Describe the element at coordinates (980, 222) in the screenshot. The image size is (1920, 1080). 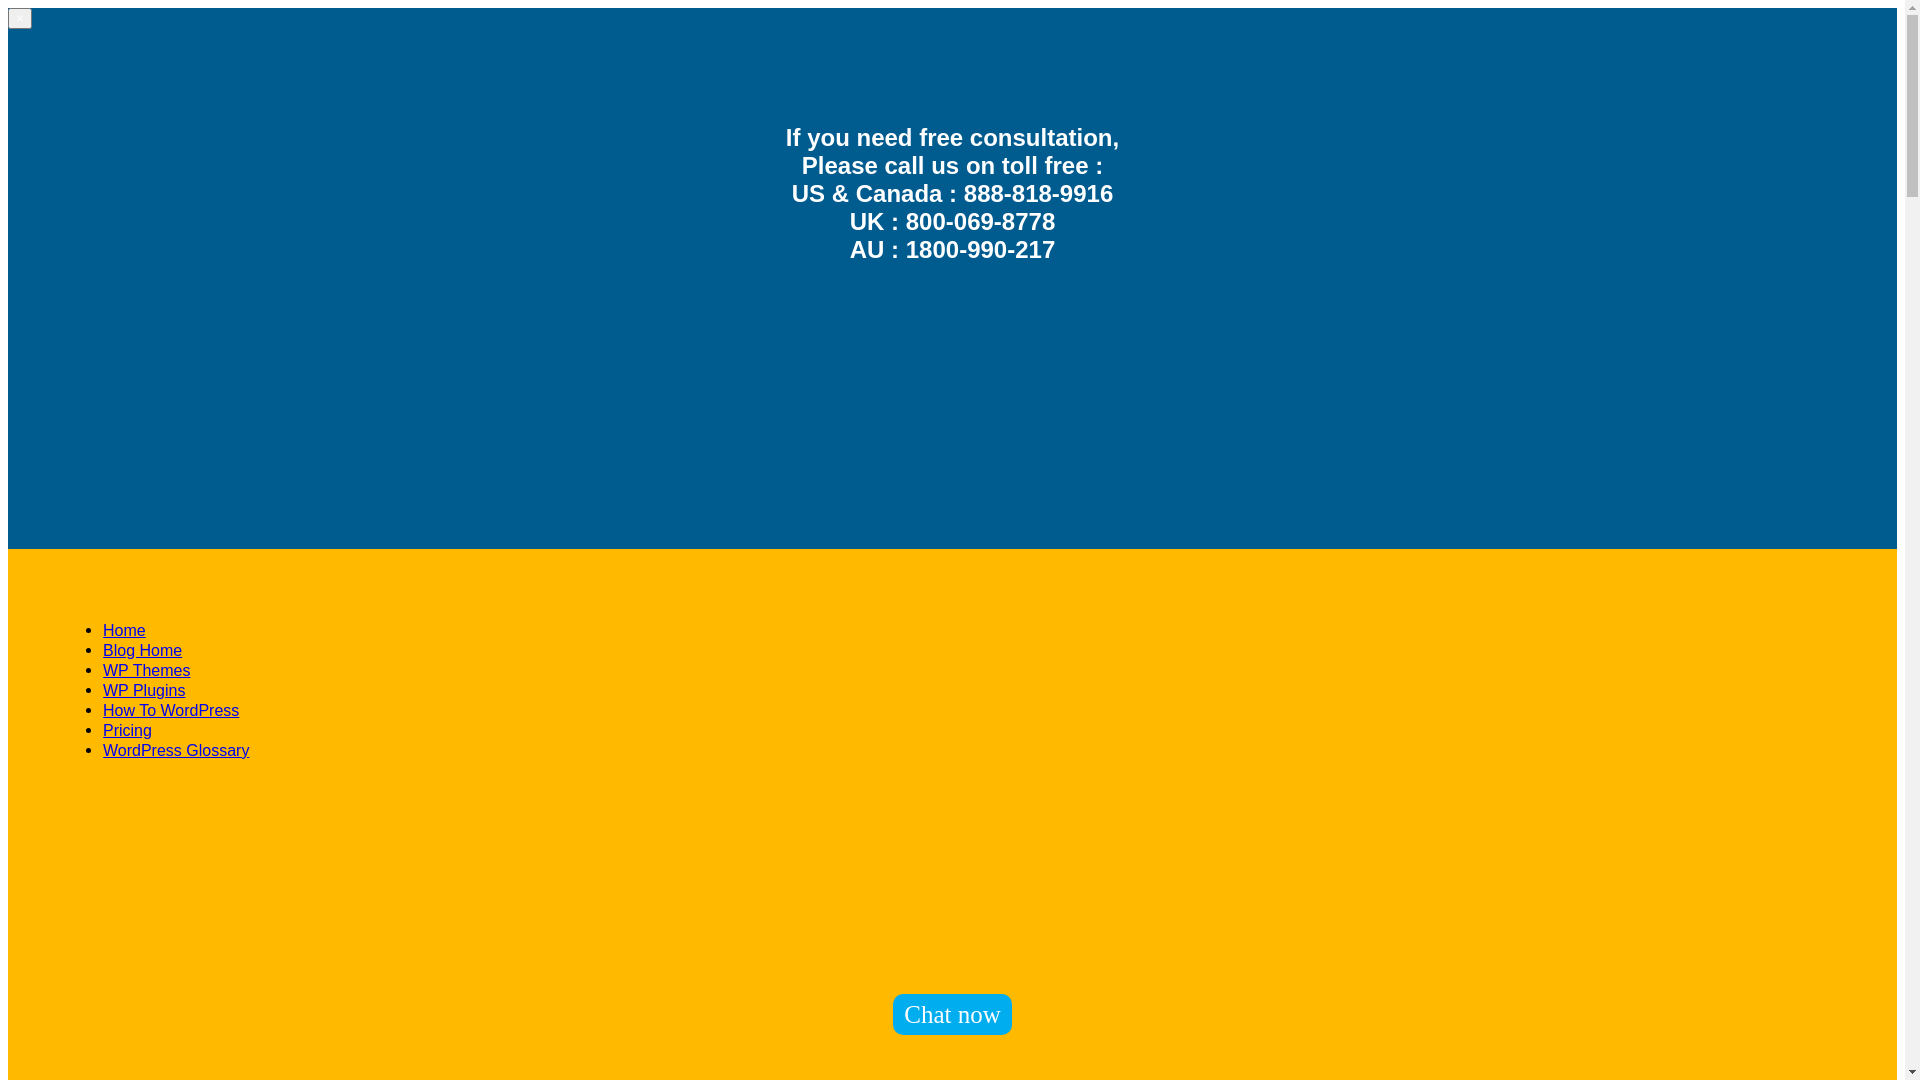
I see `800-069-8778` at that location.